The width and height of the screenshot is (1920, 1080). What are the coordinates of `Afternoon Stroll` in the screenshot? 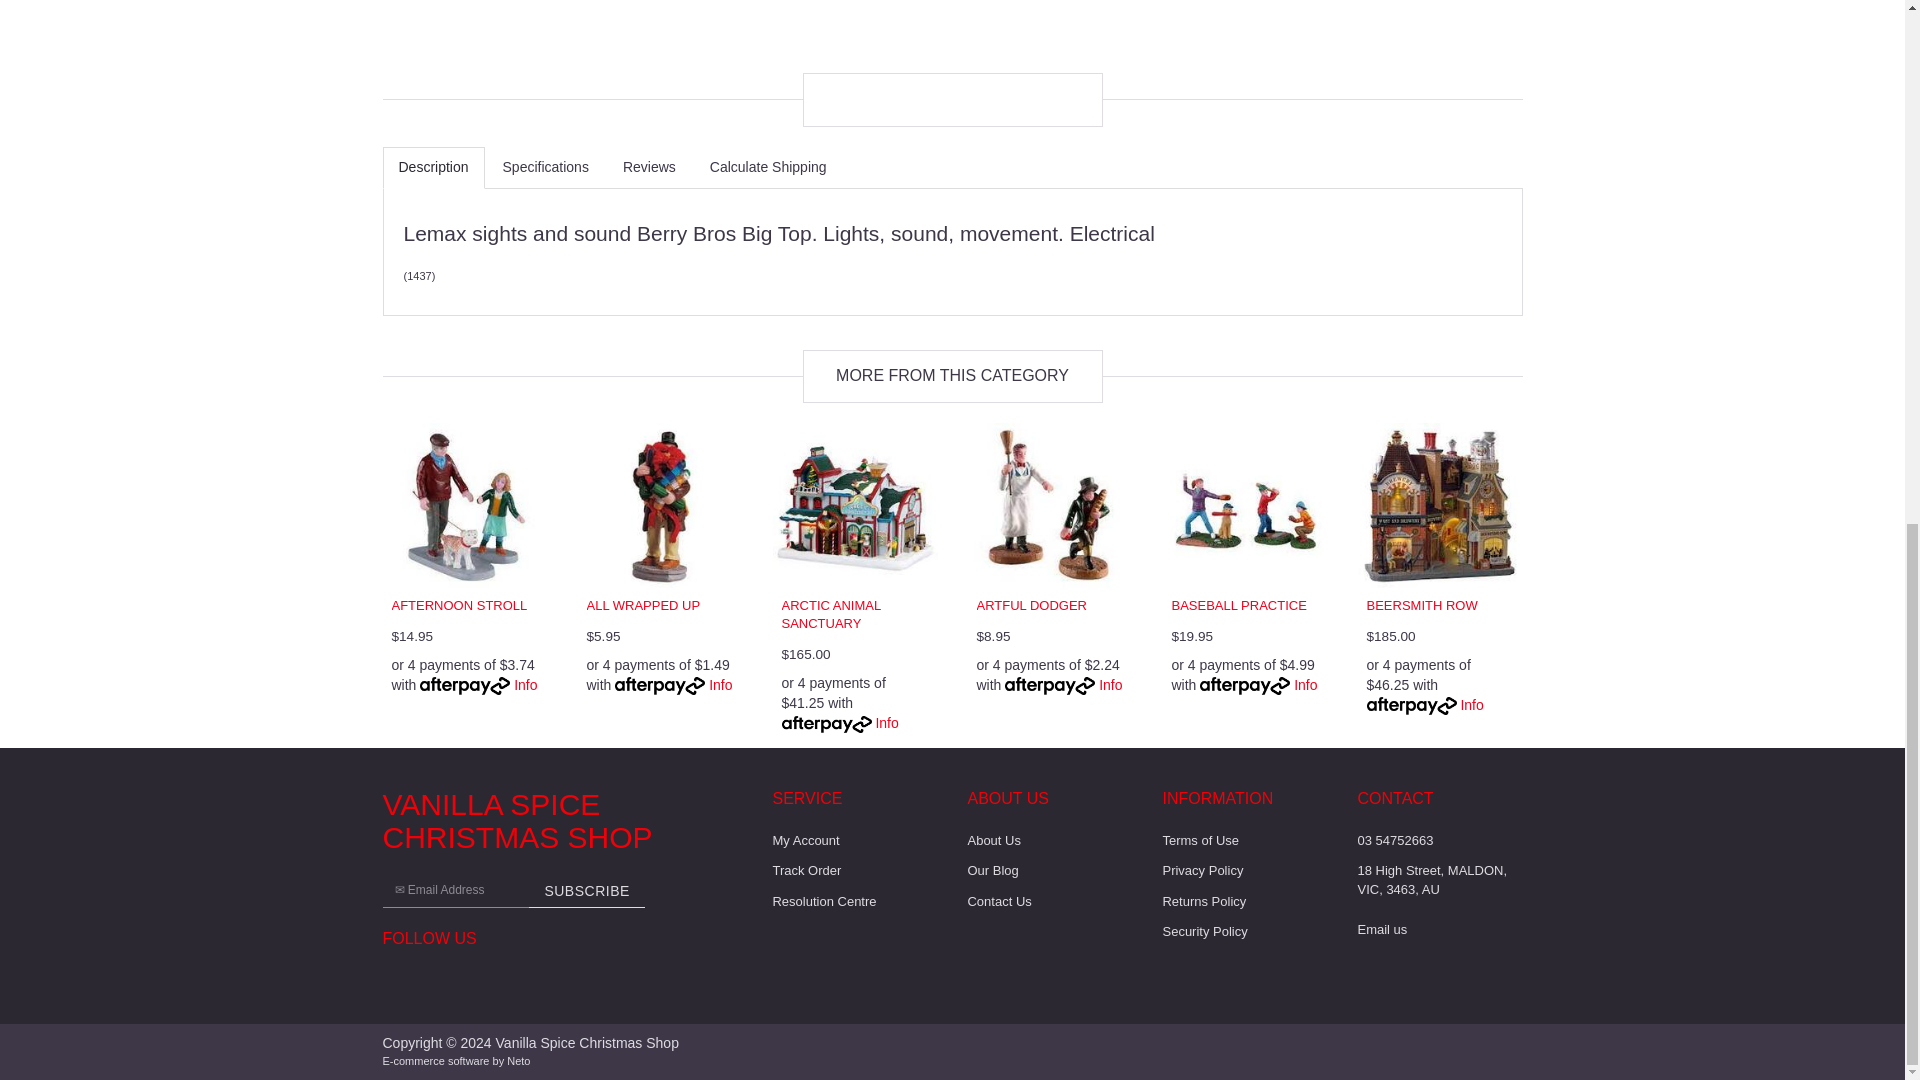 It's located at (460, 606).